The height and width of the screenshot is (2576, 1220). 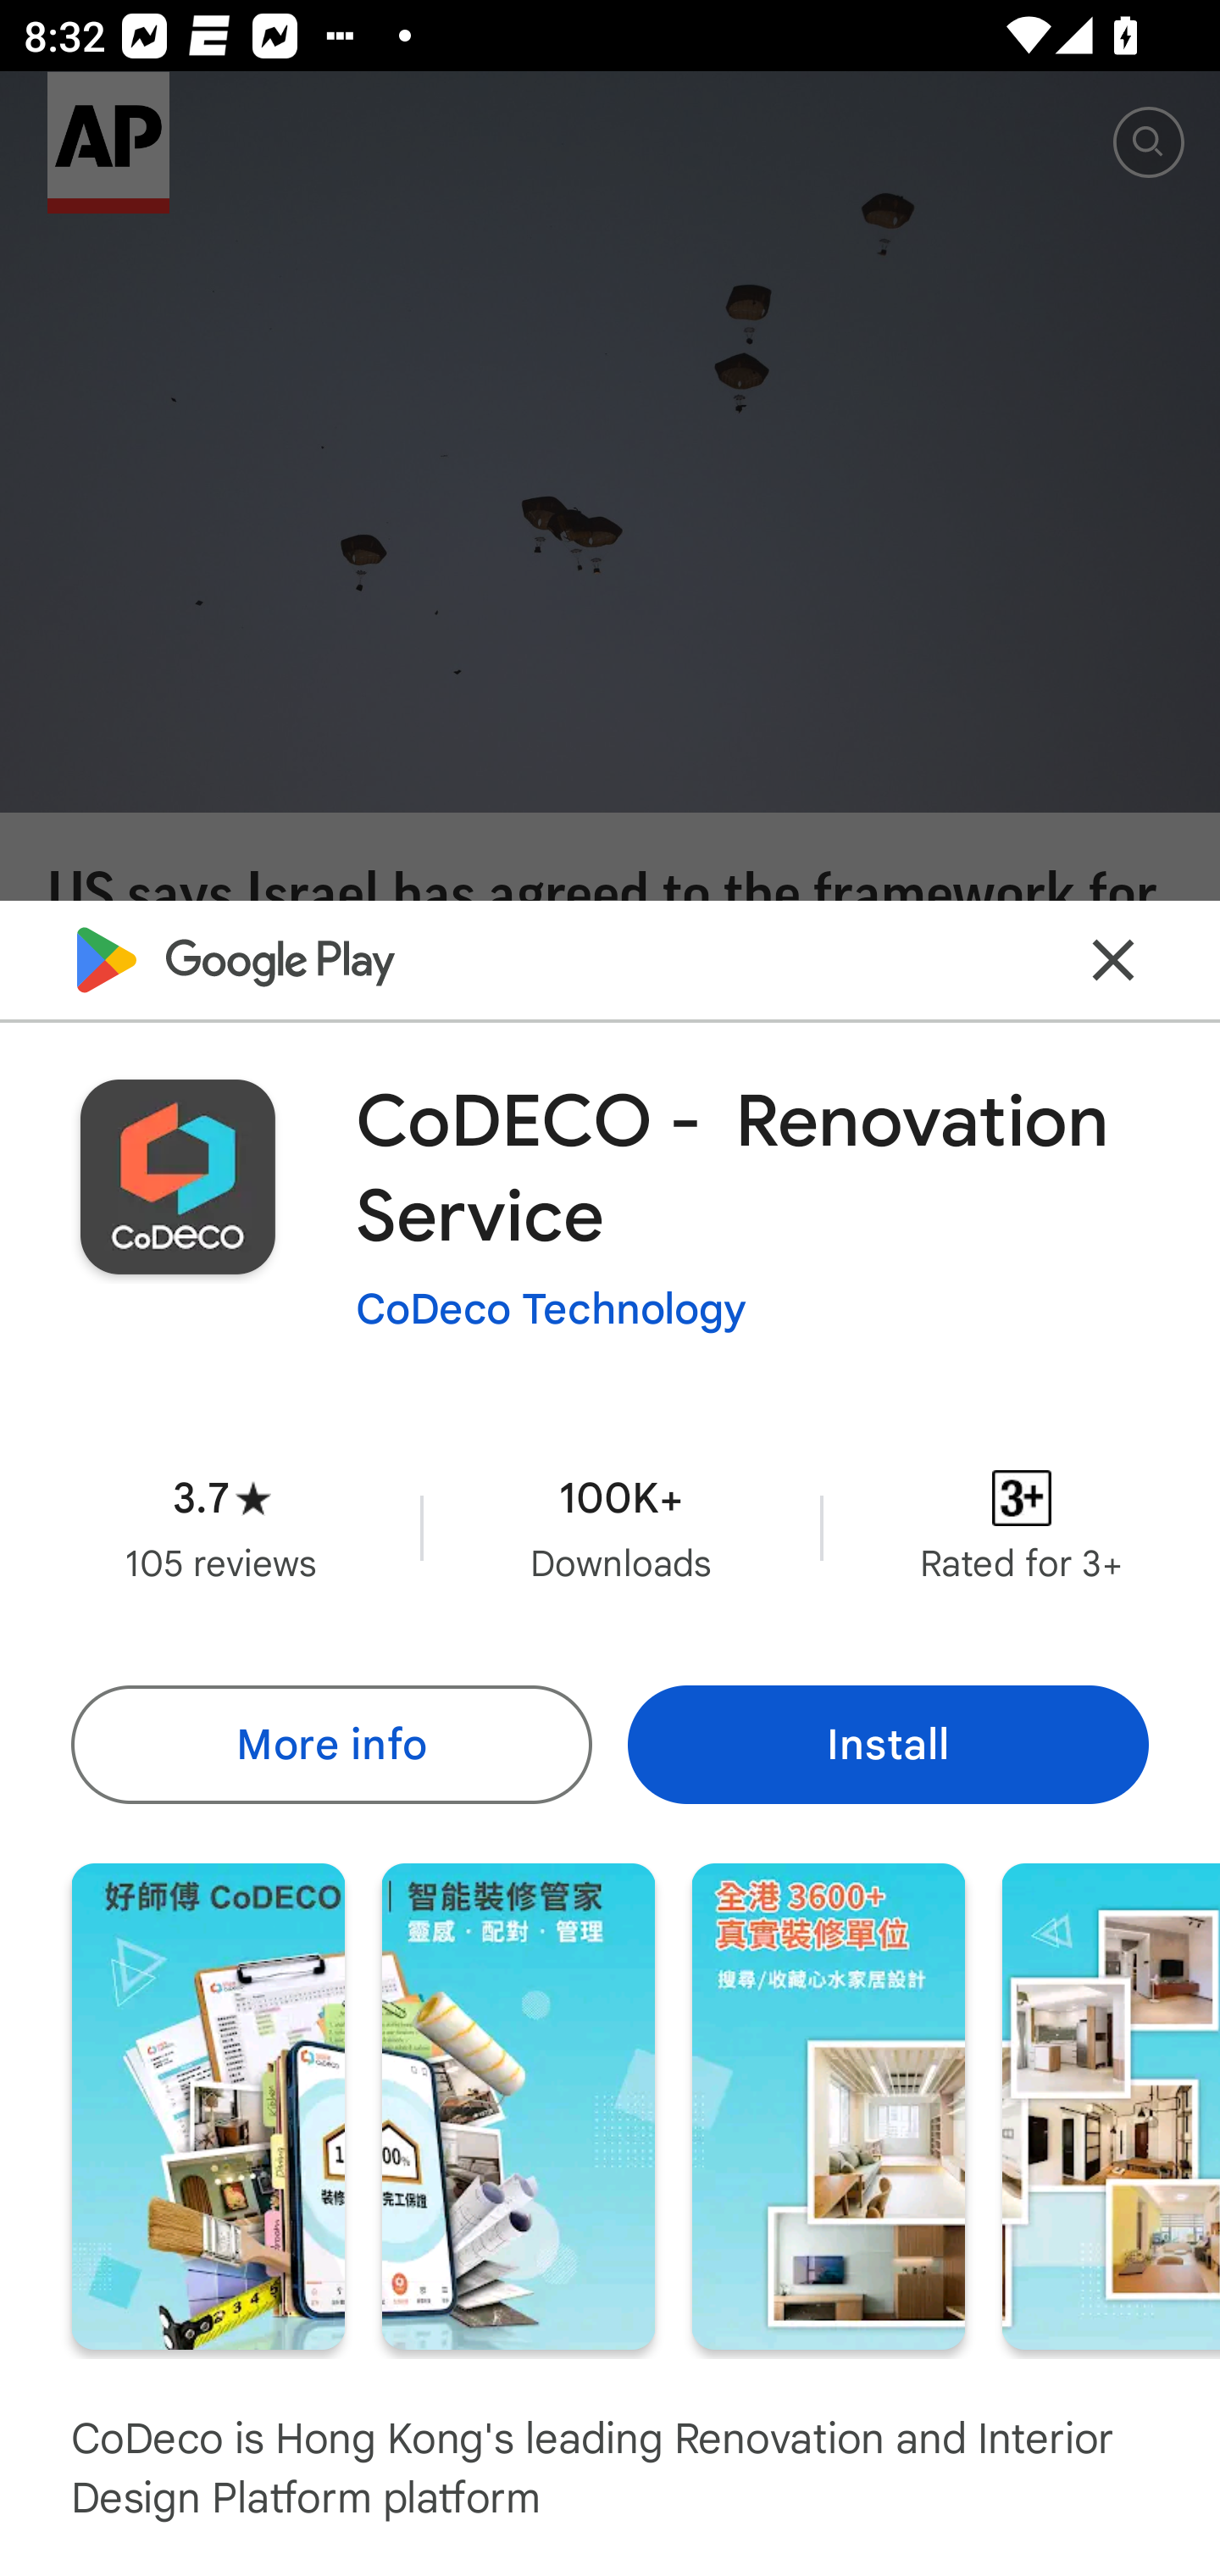 I want to click on Screenshot "1" of "8", so click(x=208, y=2105).